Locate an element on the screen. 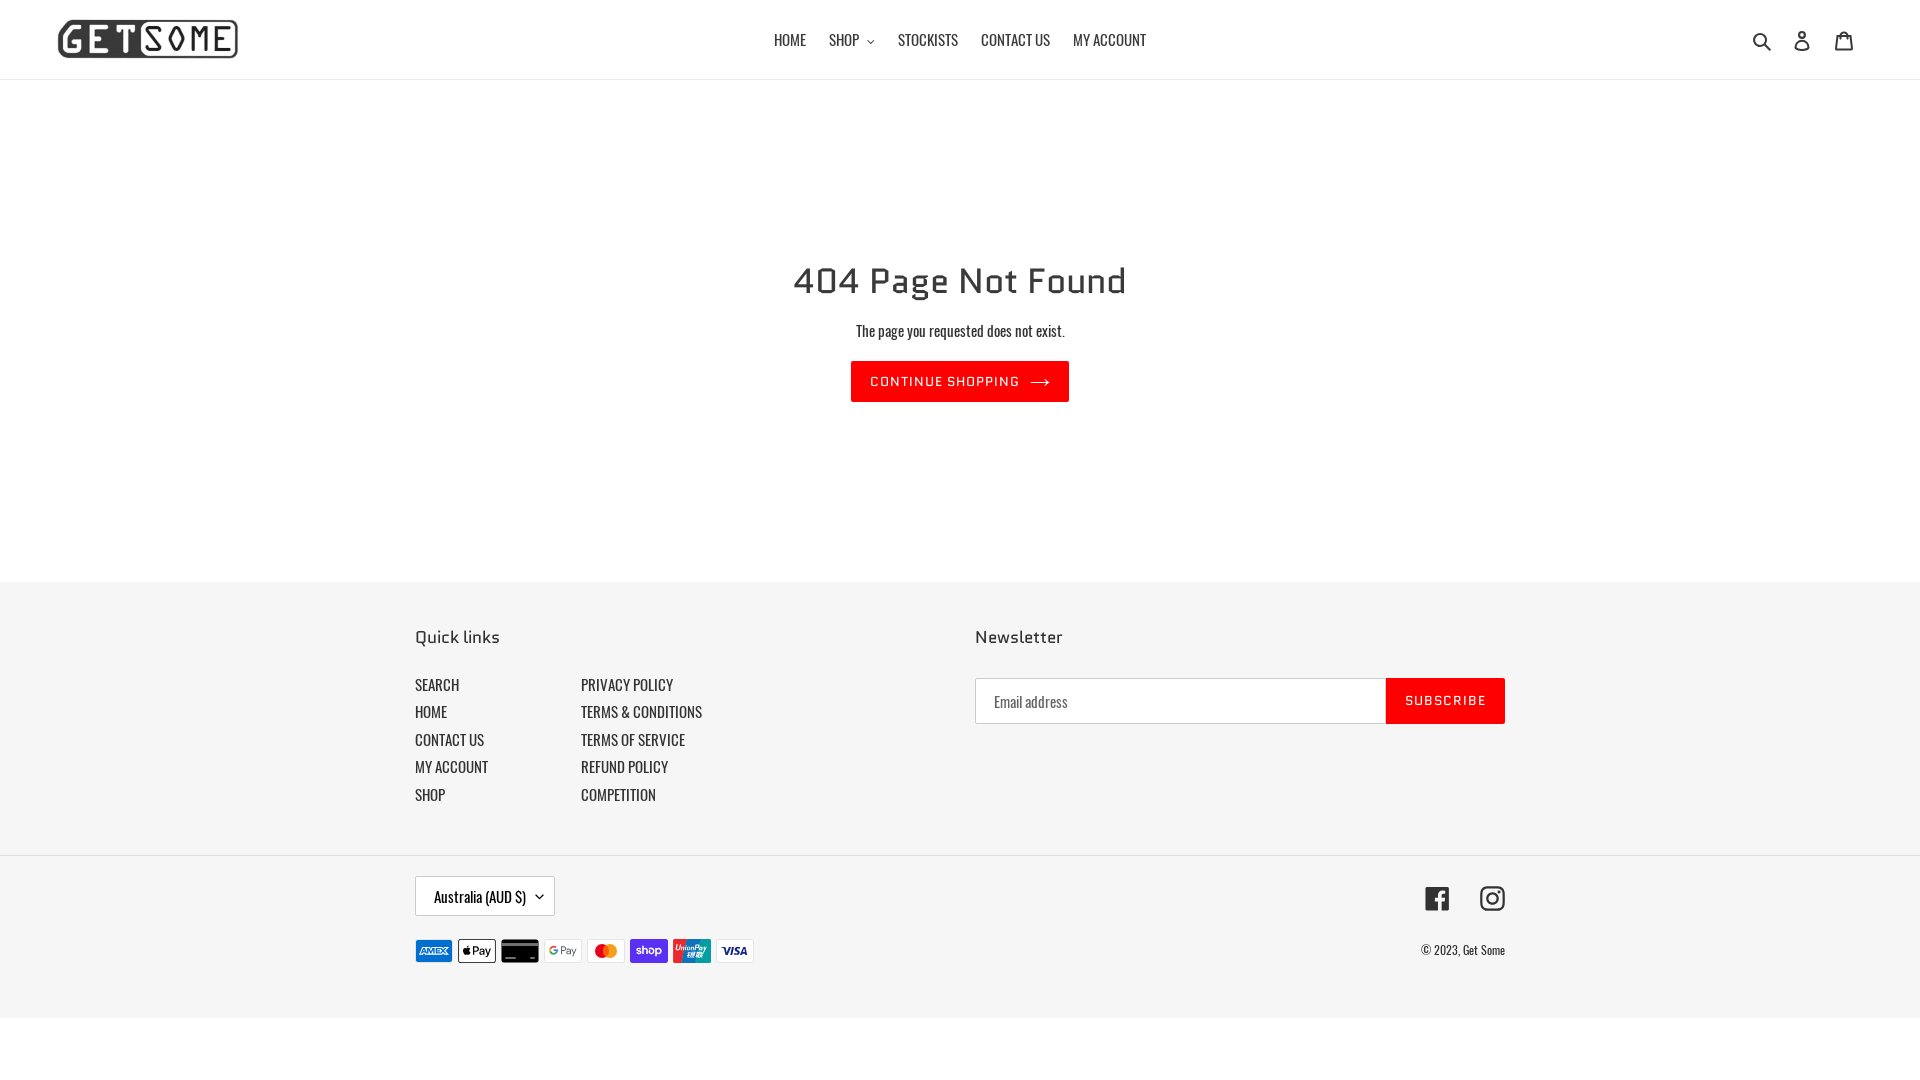  REFUND POLICY is located at coordinates (624, 766).